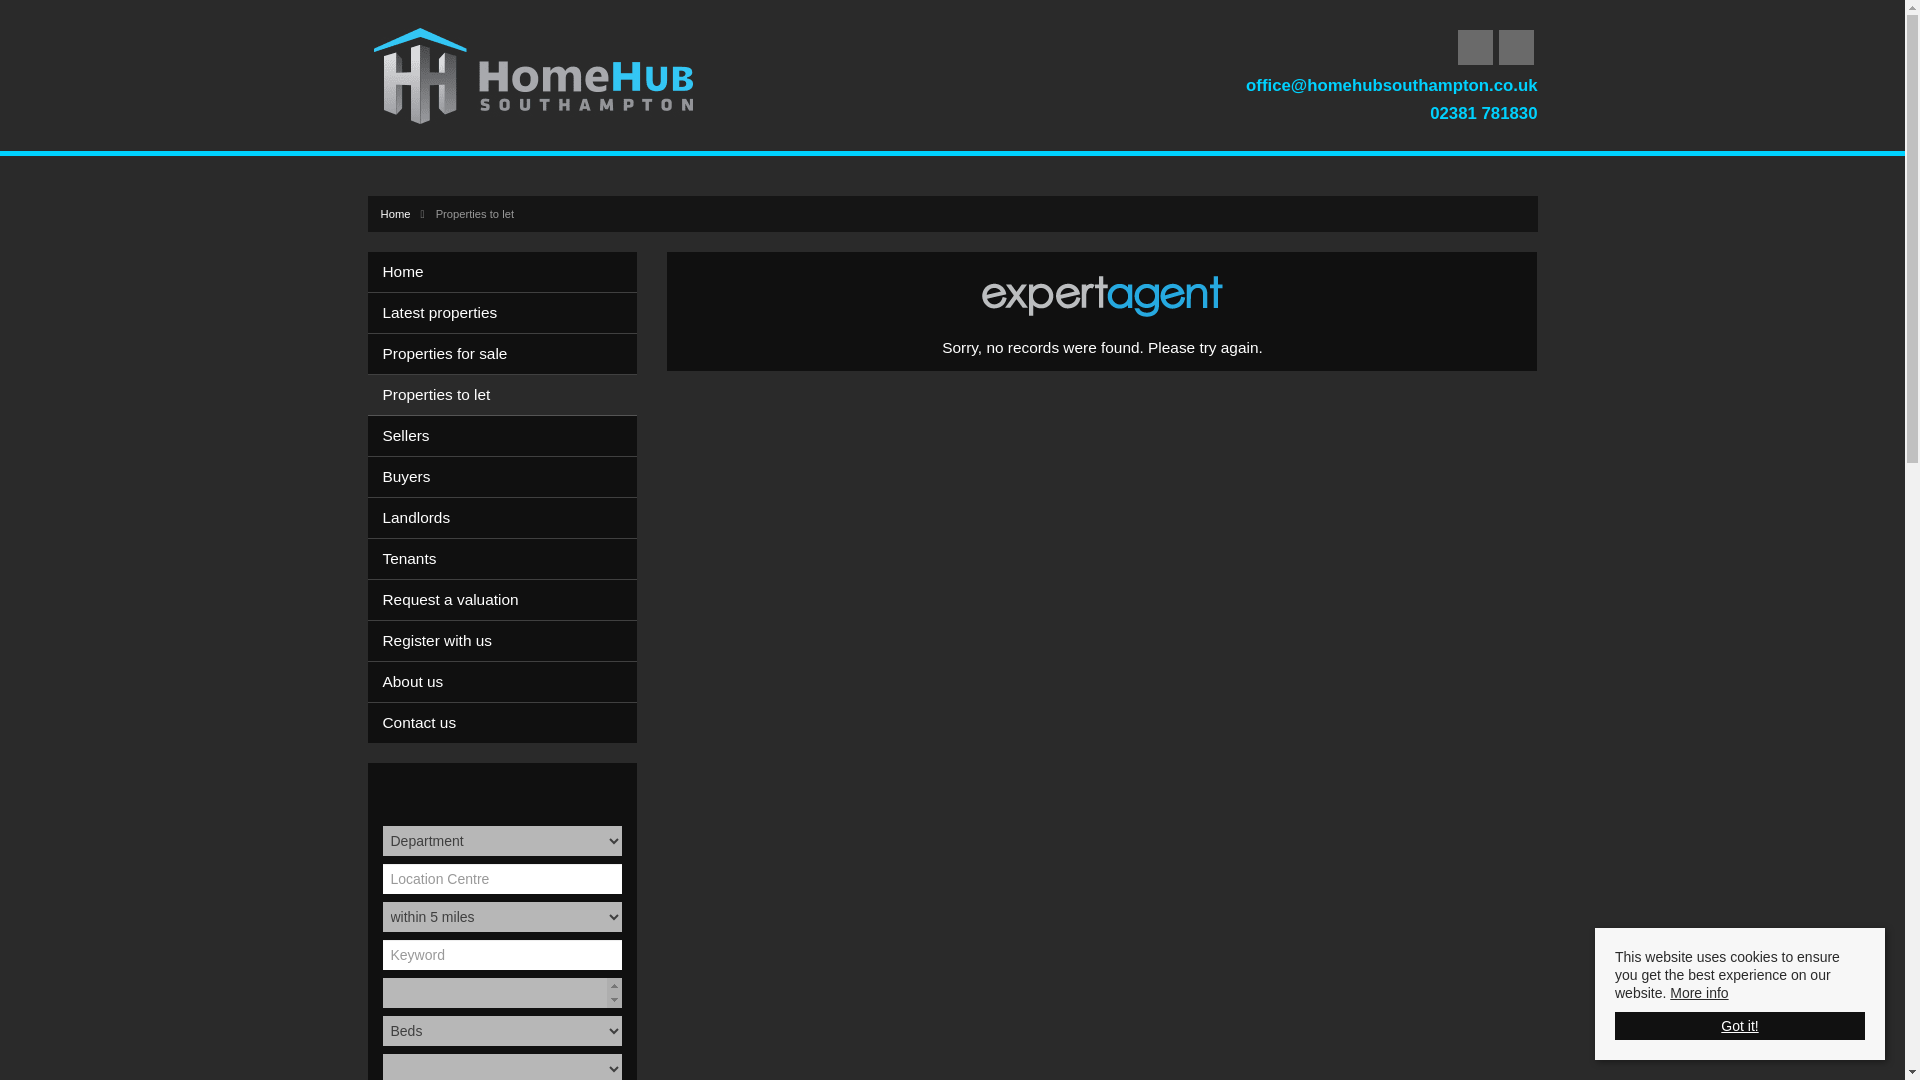 The image size is (1920, 1080). Describe the element at coordinates (510, 271) in the screenshot. I see `Home` at that location.